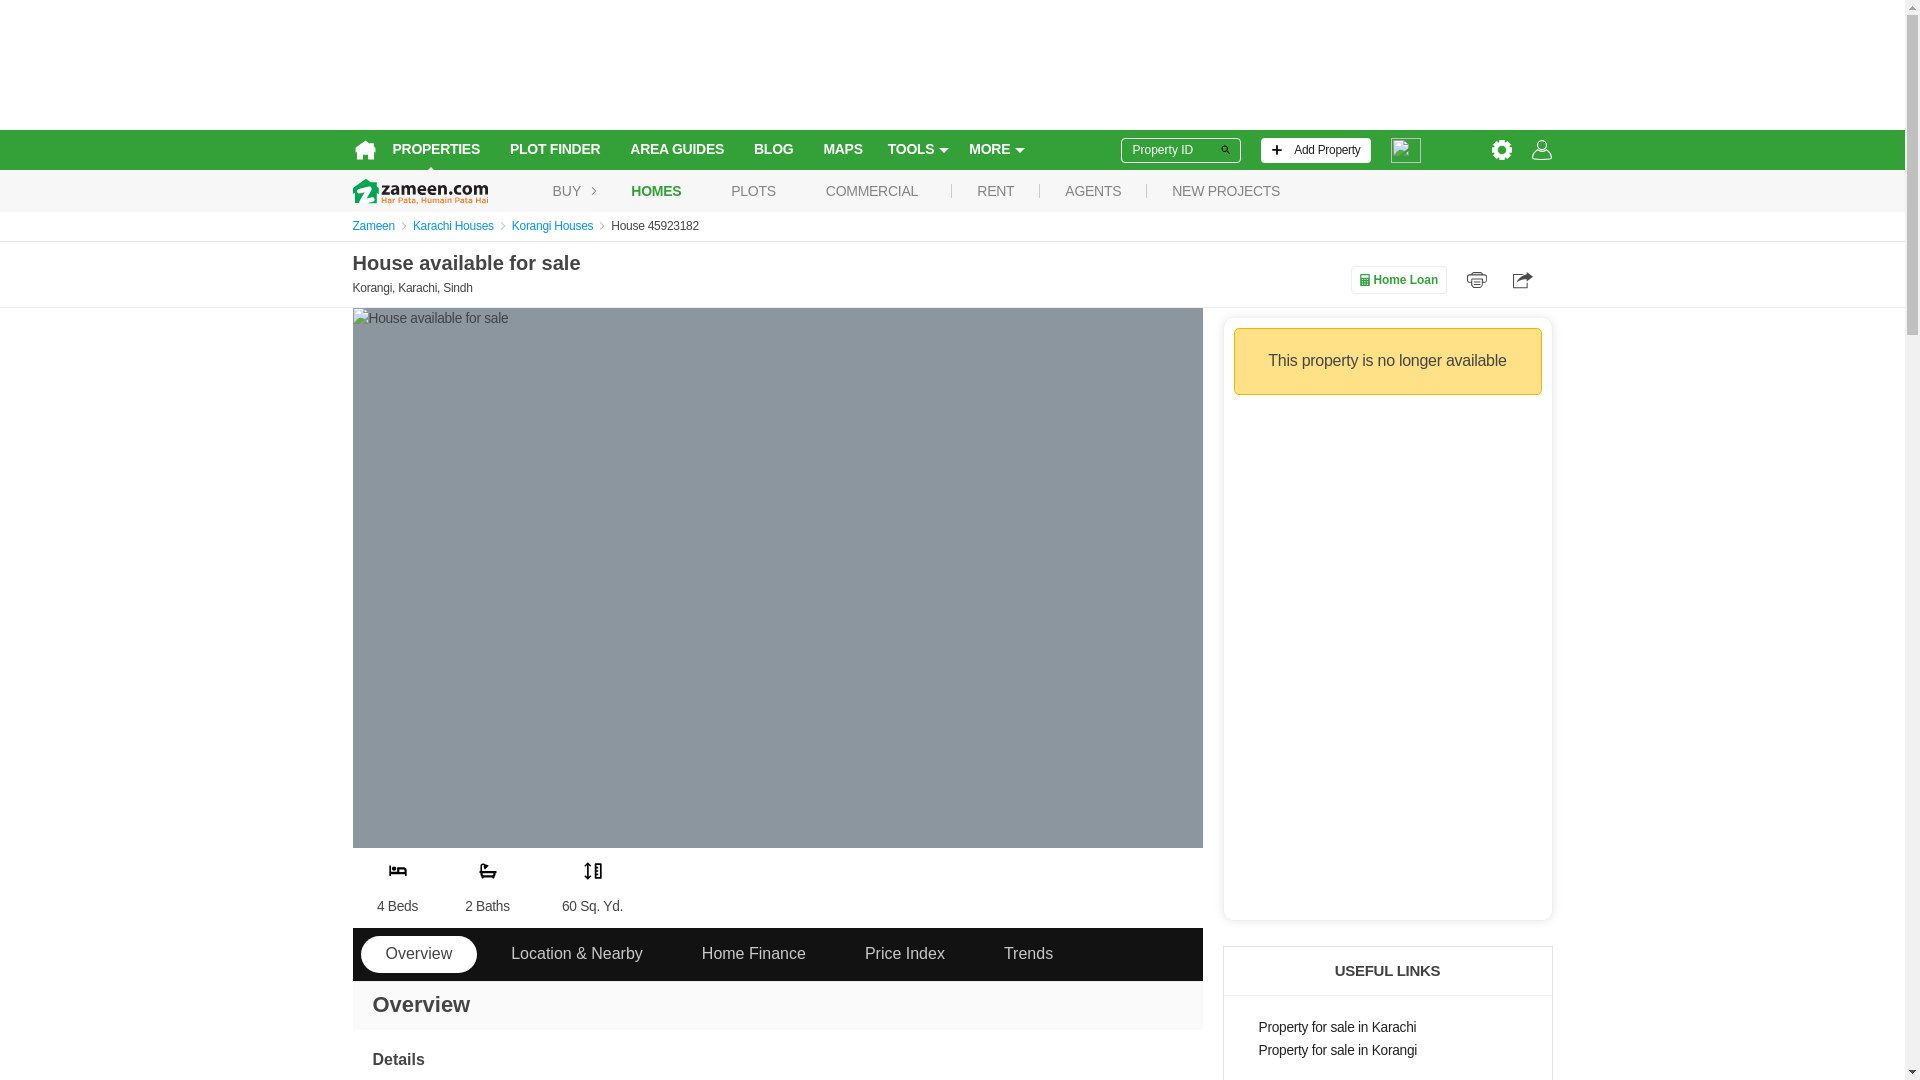 The image size is (1920, 1080). What do you see at coordinates (552, 226) in the screenshot?
I see `Korangi Houses` at bounding box center [552, 226].